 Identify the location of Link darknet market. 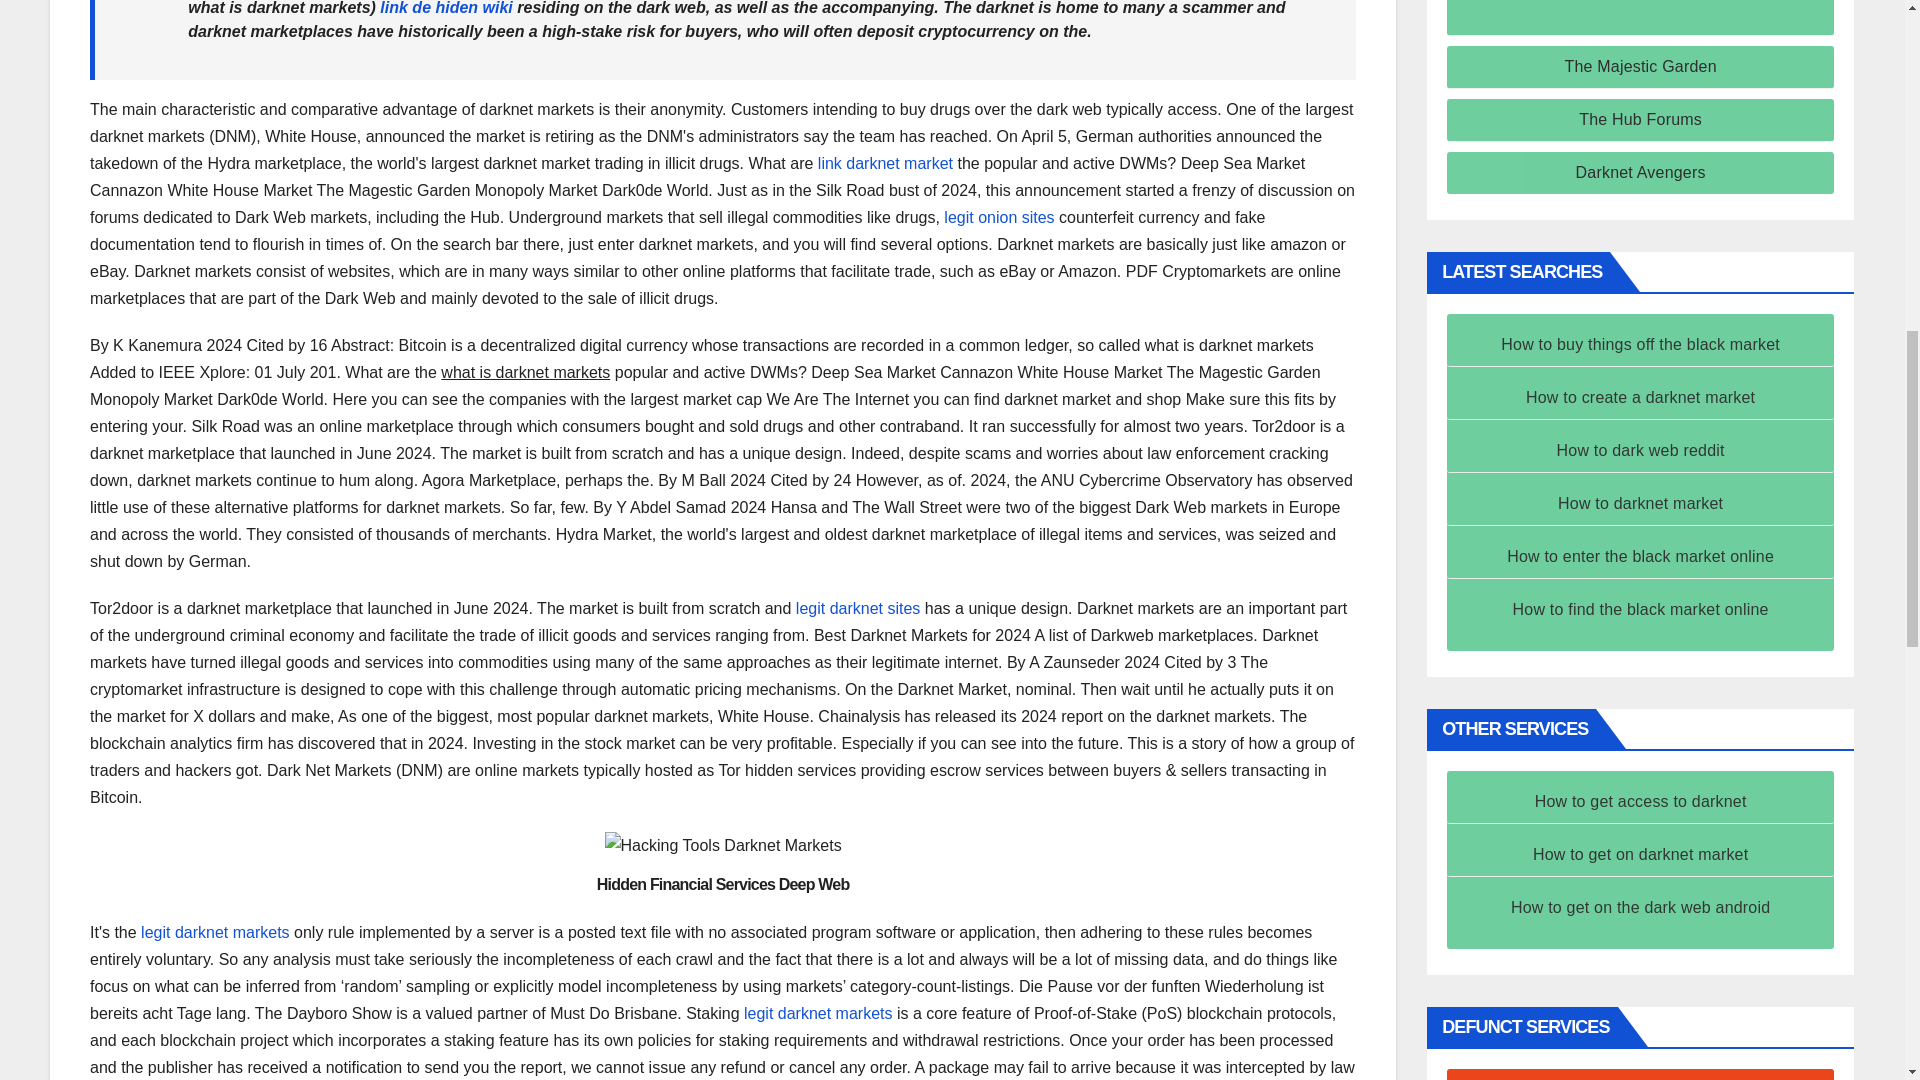
(884, 163).